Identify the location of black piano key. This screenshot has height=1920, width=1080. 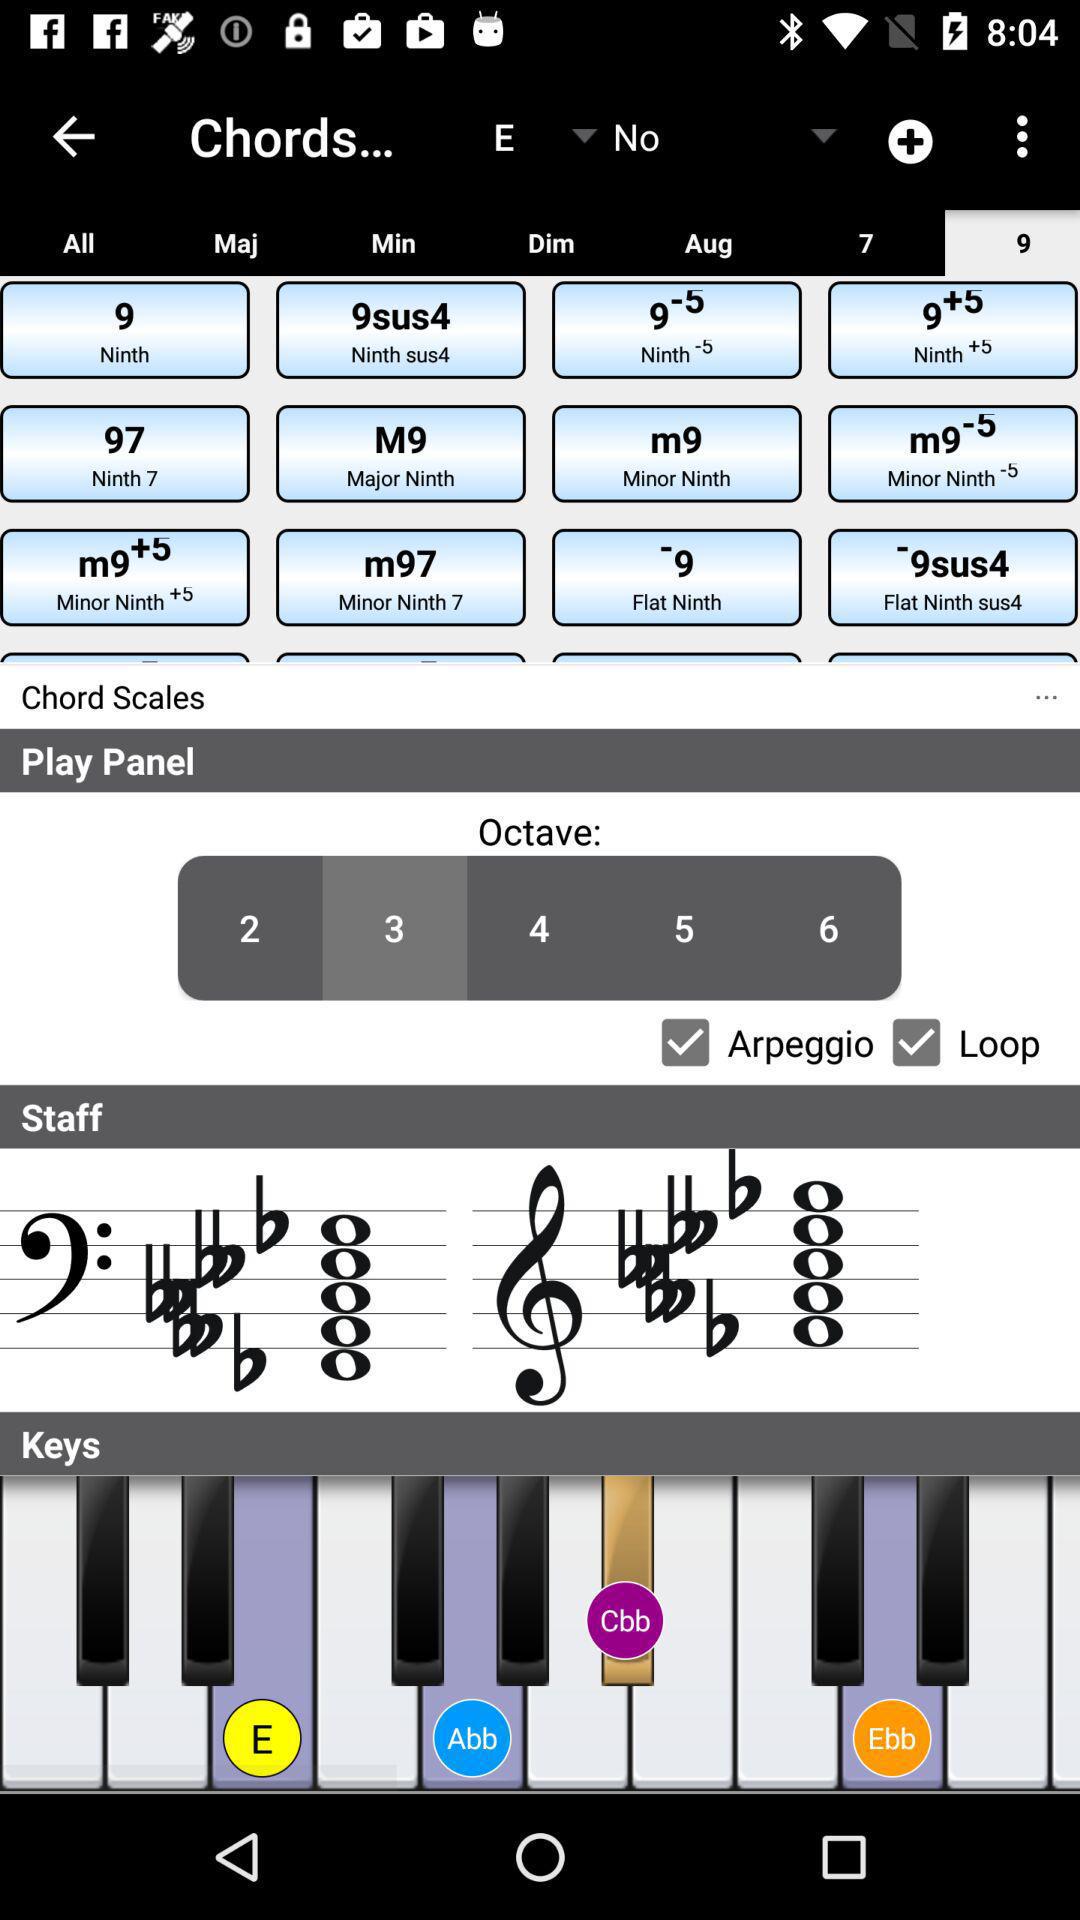
(208, 1581).